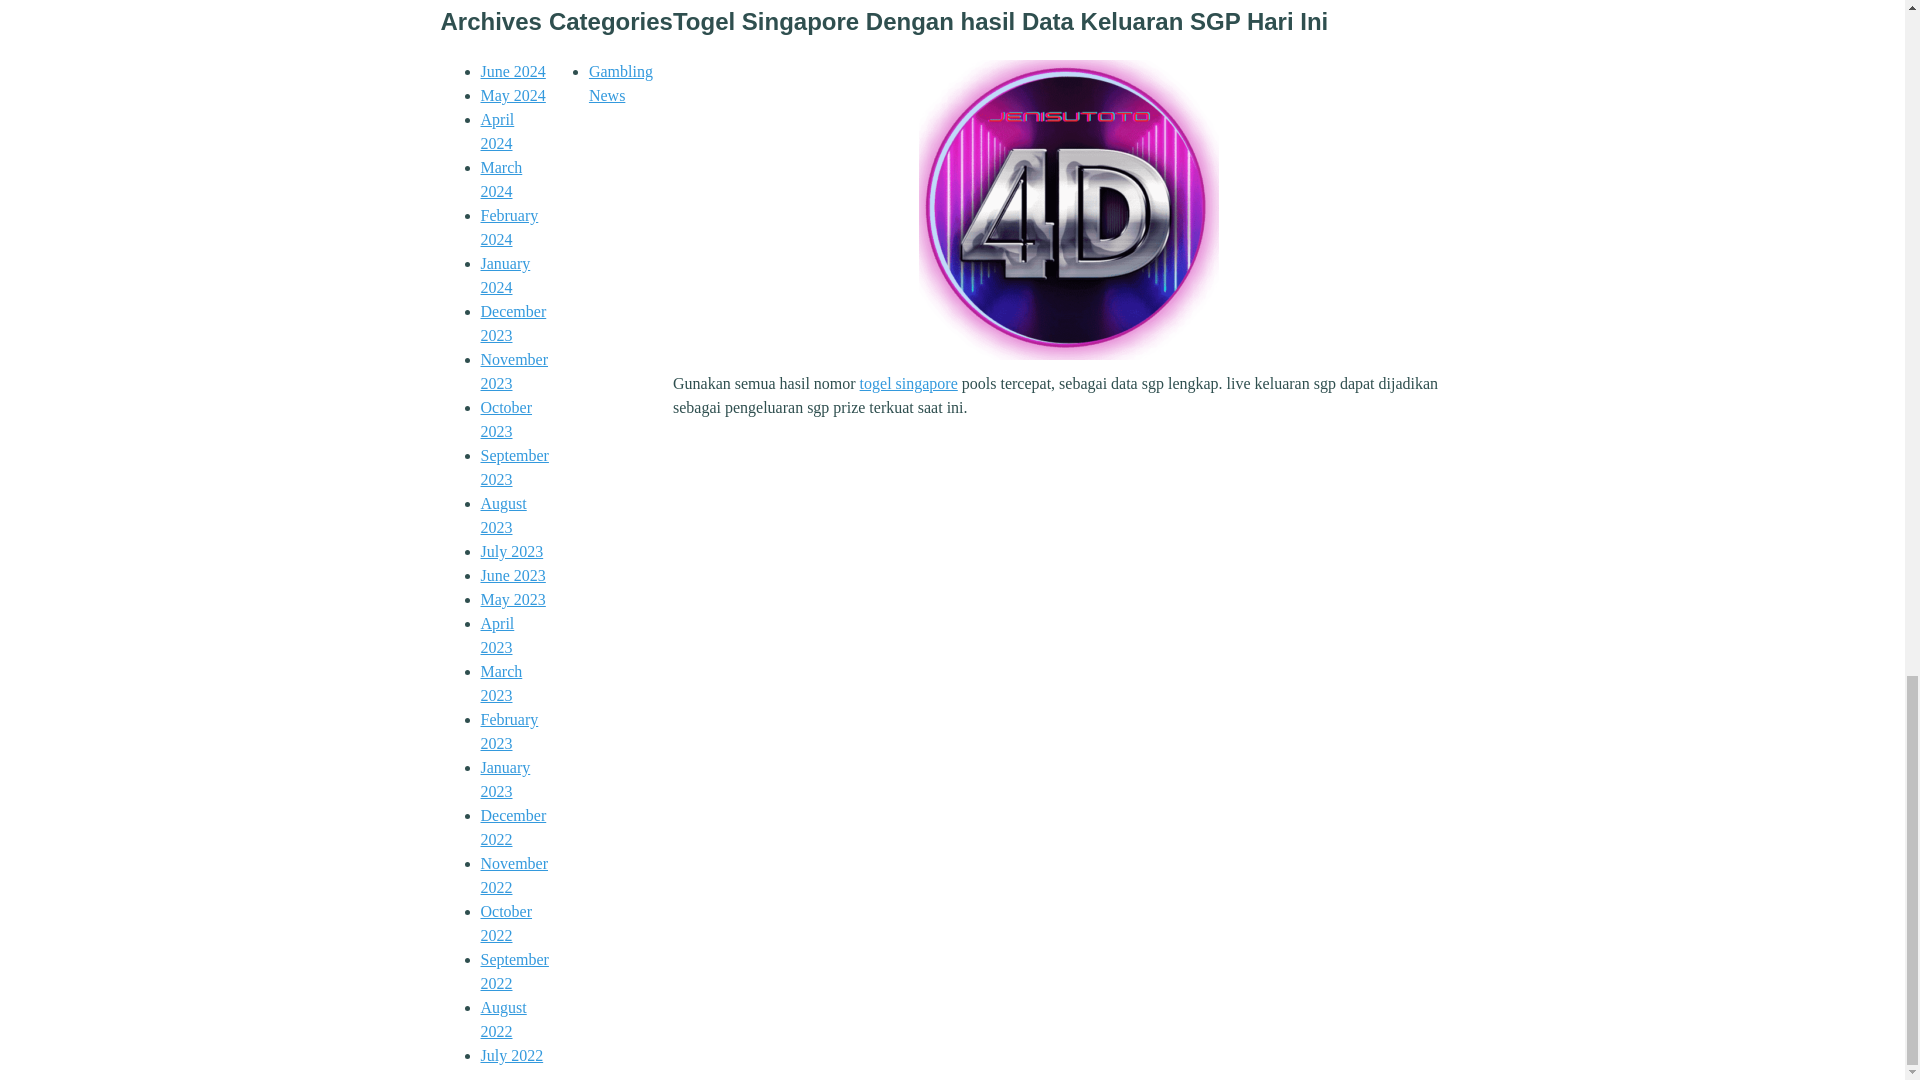 The width and height of the screenshot is (1920, 1080). Describe the element at coordinates (512, 95) in the screenshot. I see `May 2024` at that location.